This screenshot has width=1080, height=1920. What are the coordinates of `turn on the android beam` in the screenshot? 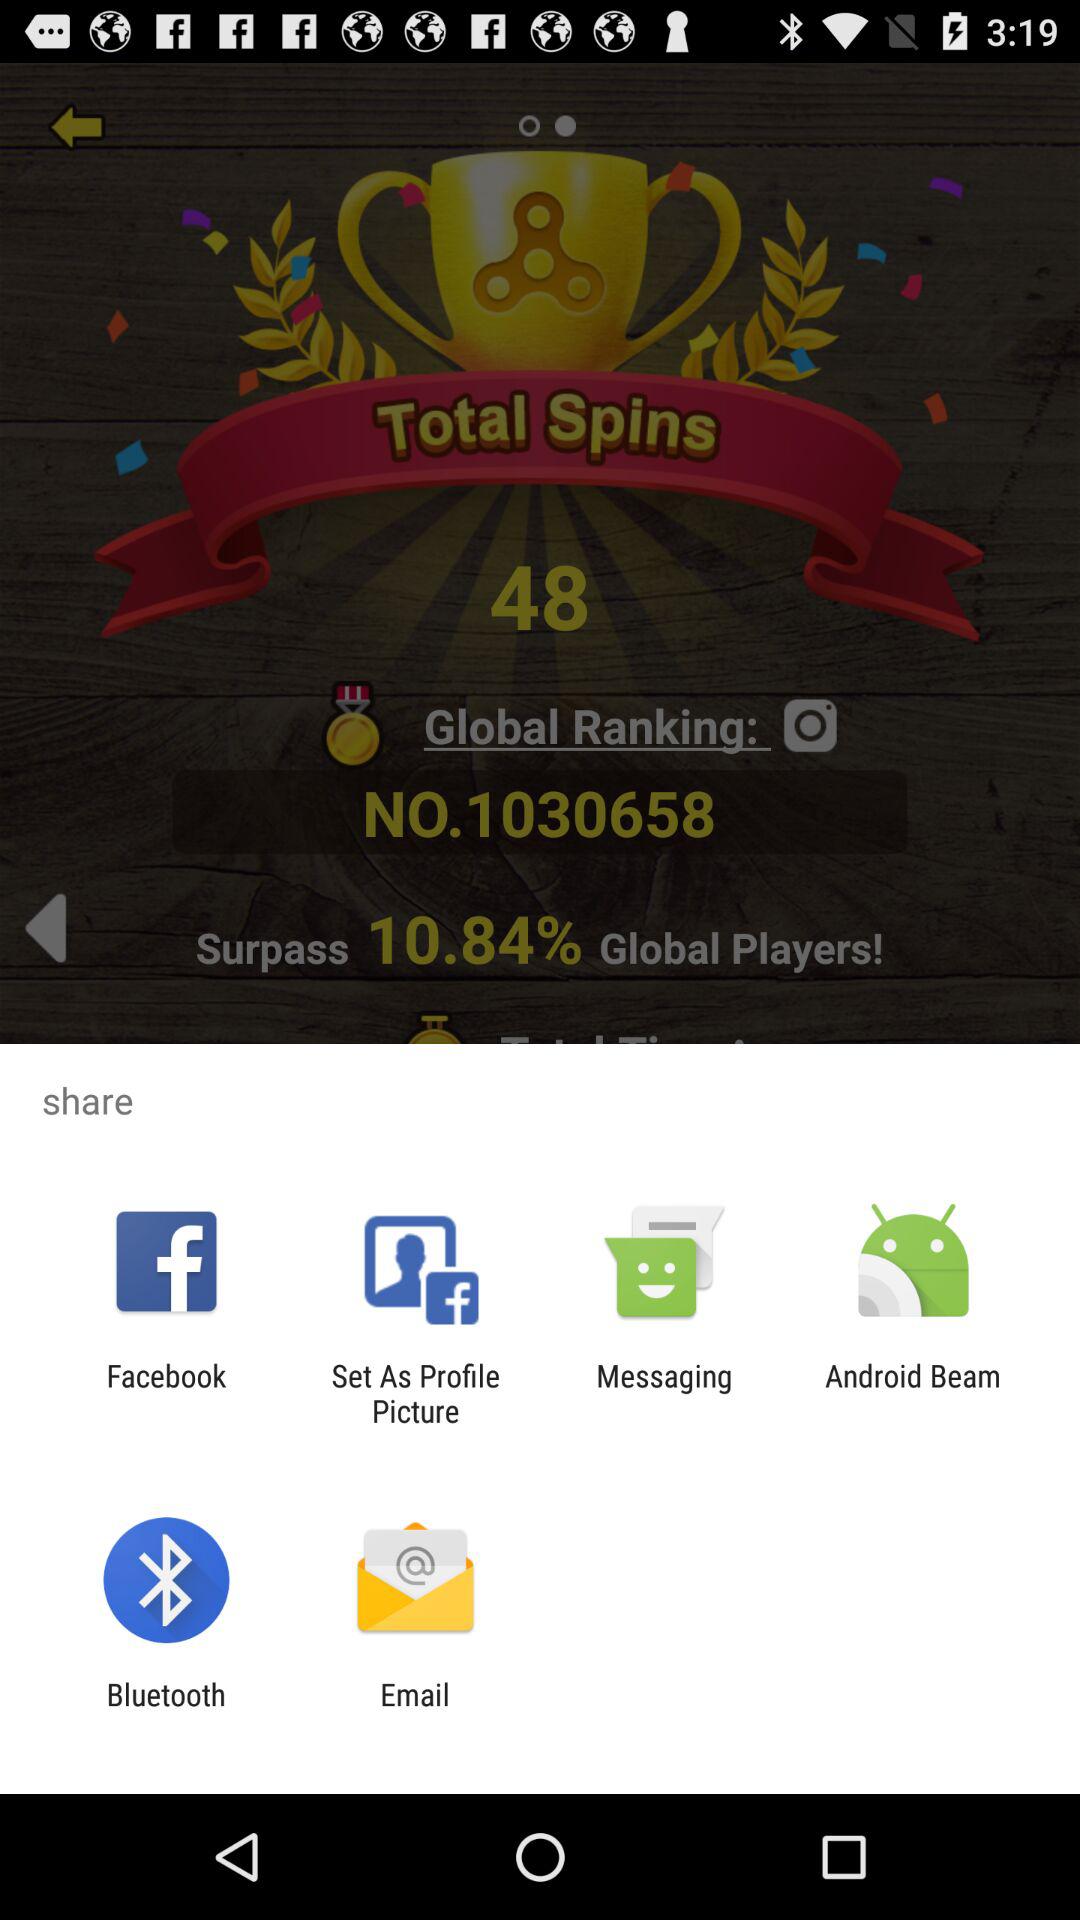 It's located at (913, 1393).